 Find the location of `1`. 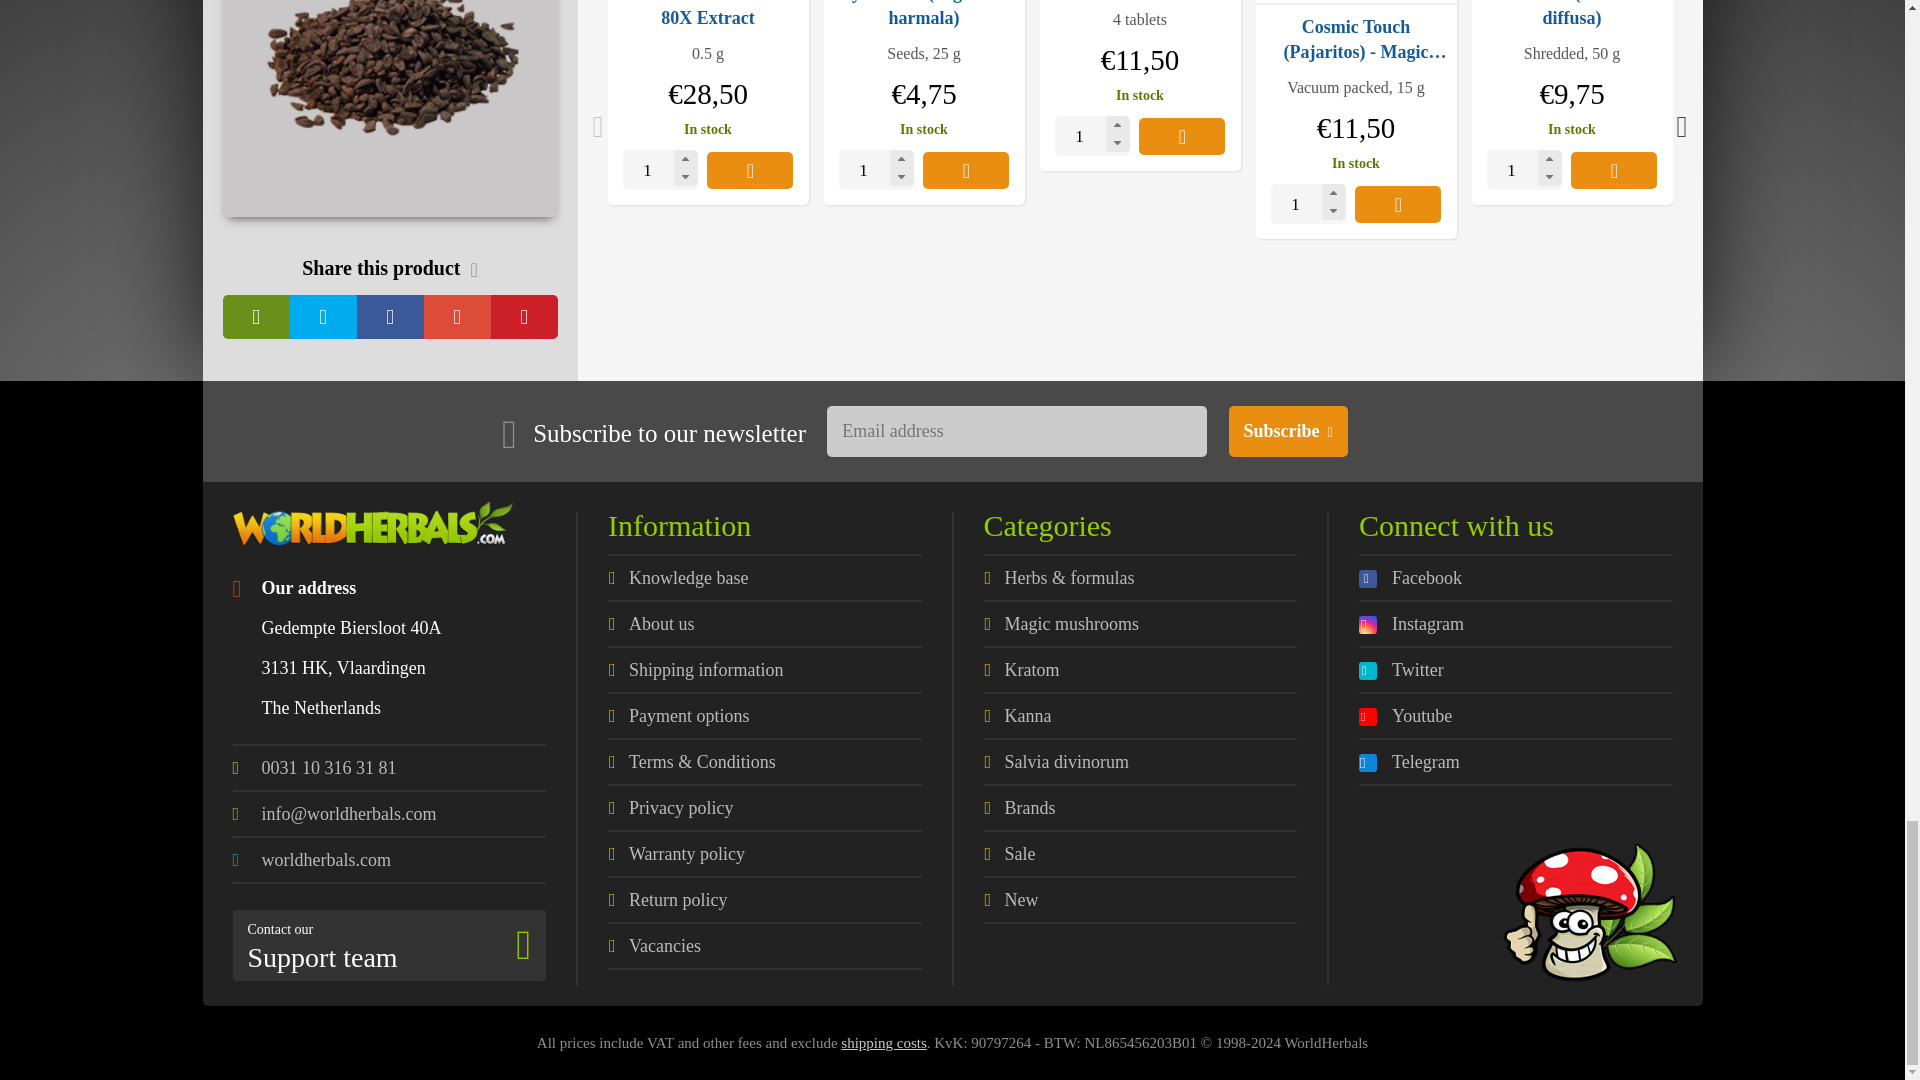

1 is located at coordinates (660, 170).